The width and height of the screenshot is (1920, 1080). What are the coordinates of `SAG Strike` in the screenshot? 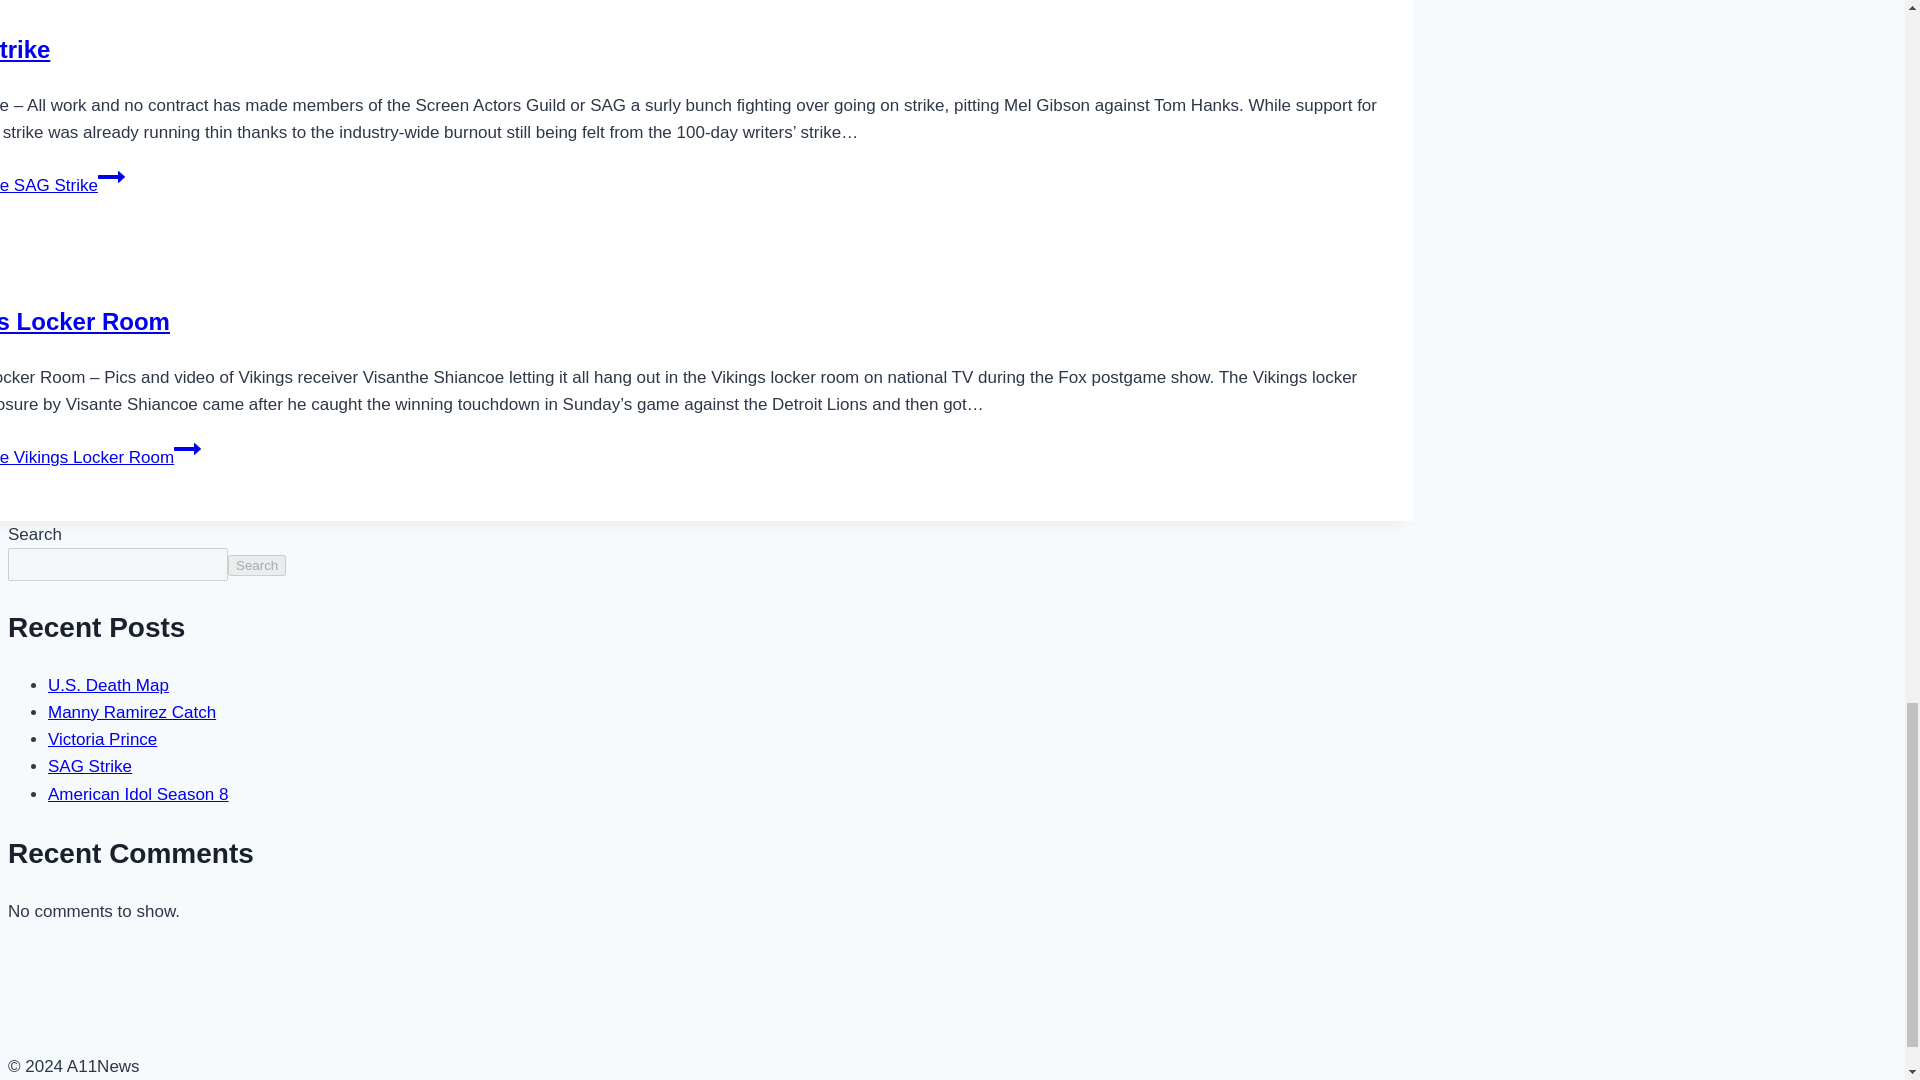 It's located at (24, 48).